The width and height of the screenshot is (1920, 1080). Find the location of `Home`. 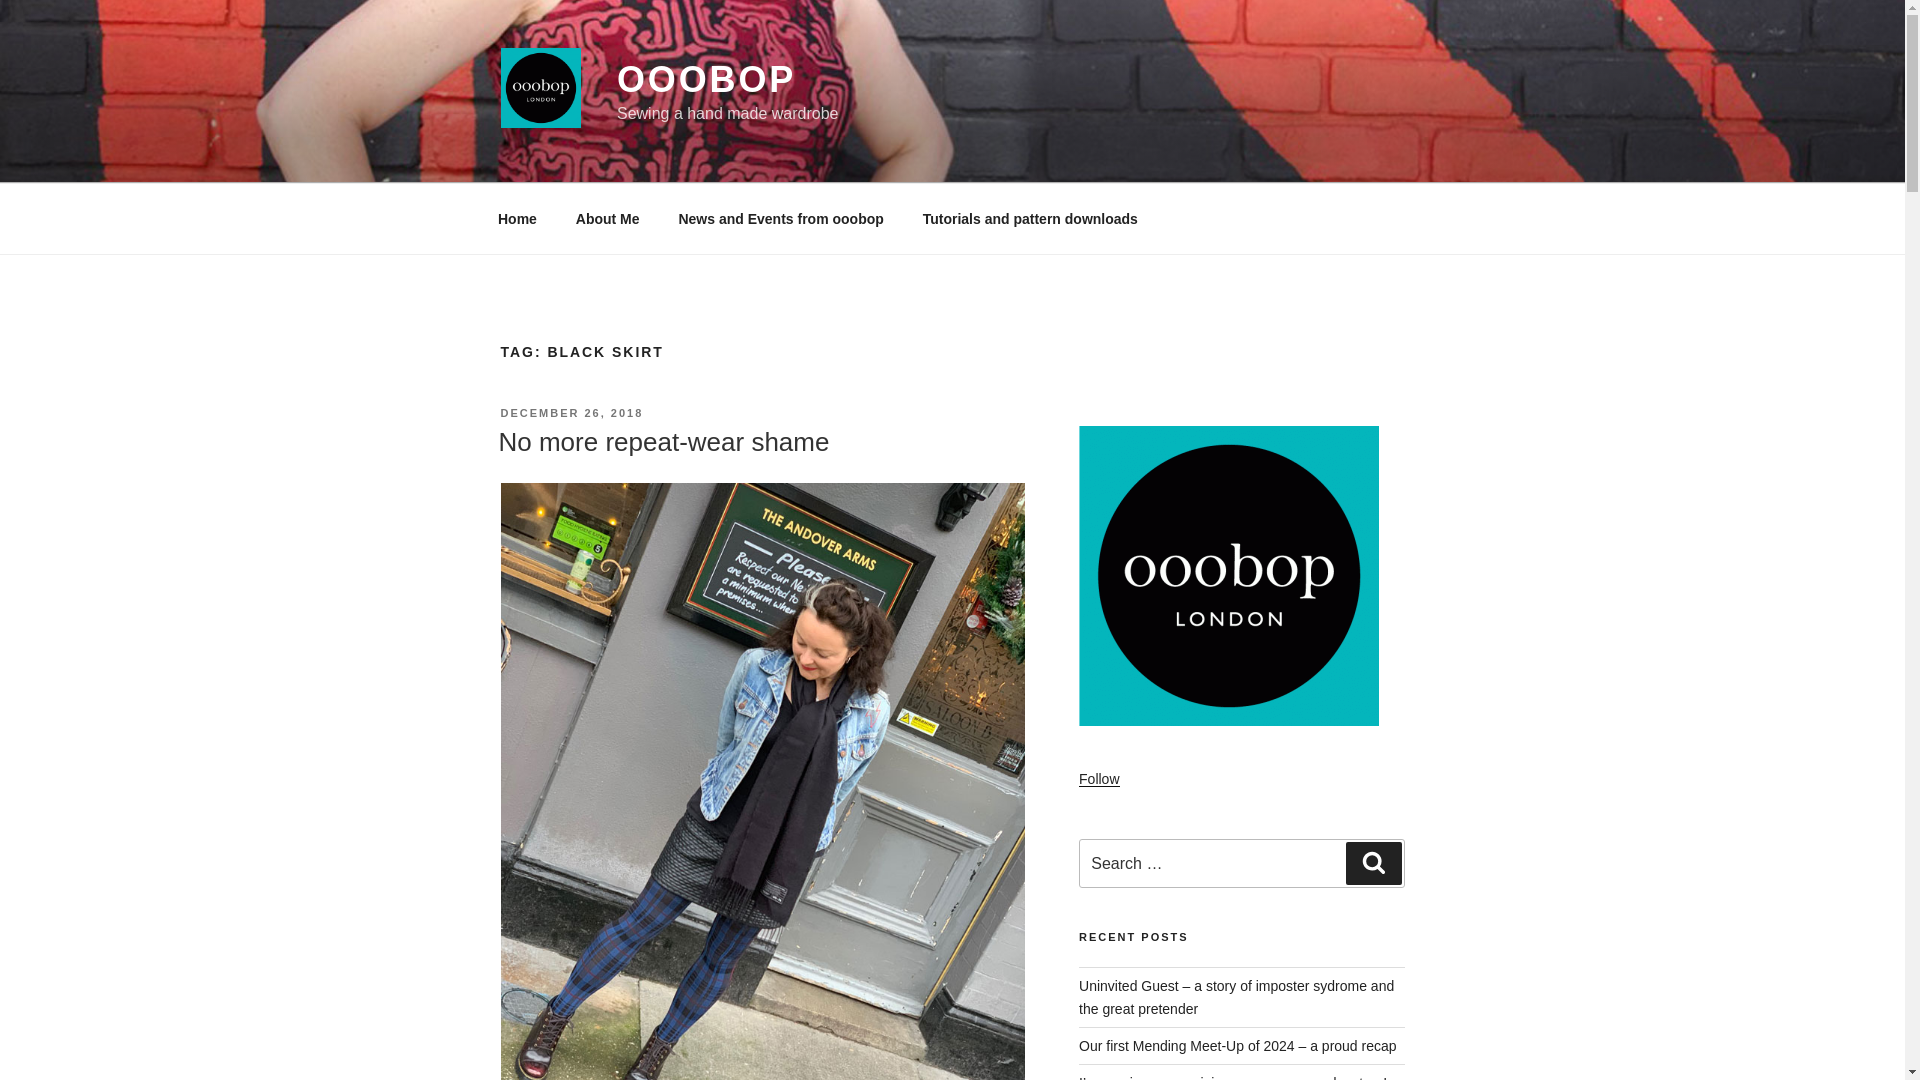

Home is located at coordinates (517, 218).